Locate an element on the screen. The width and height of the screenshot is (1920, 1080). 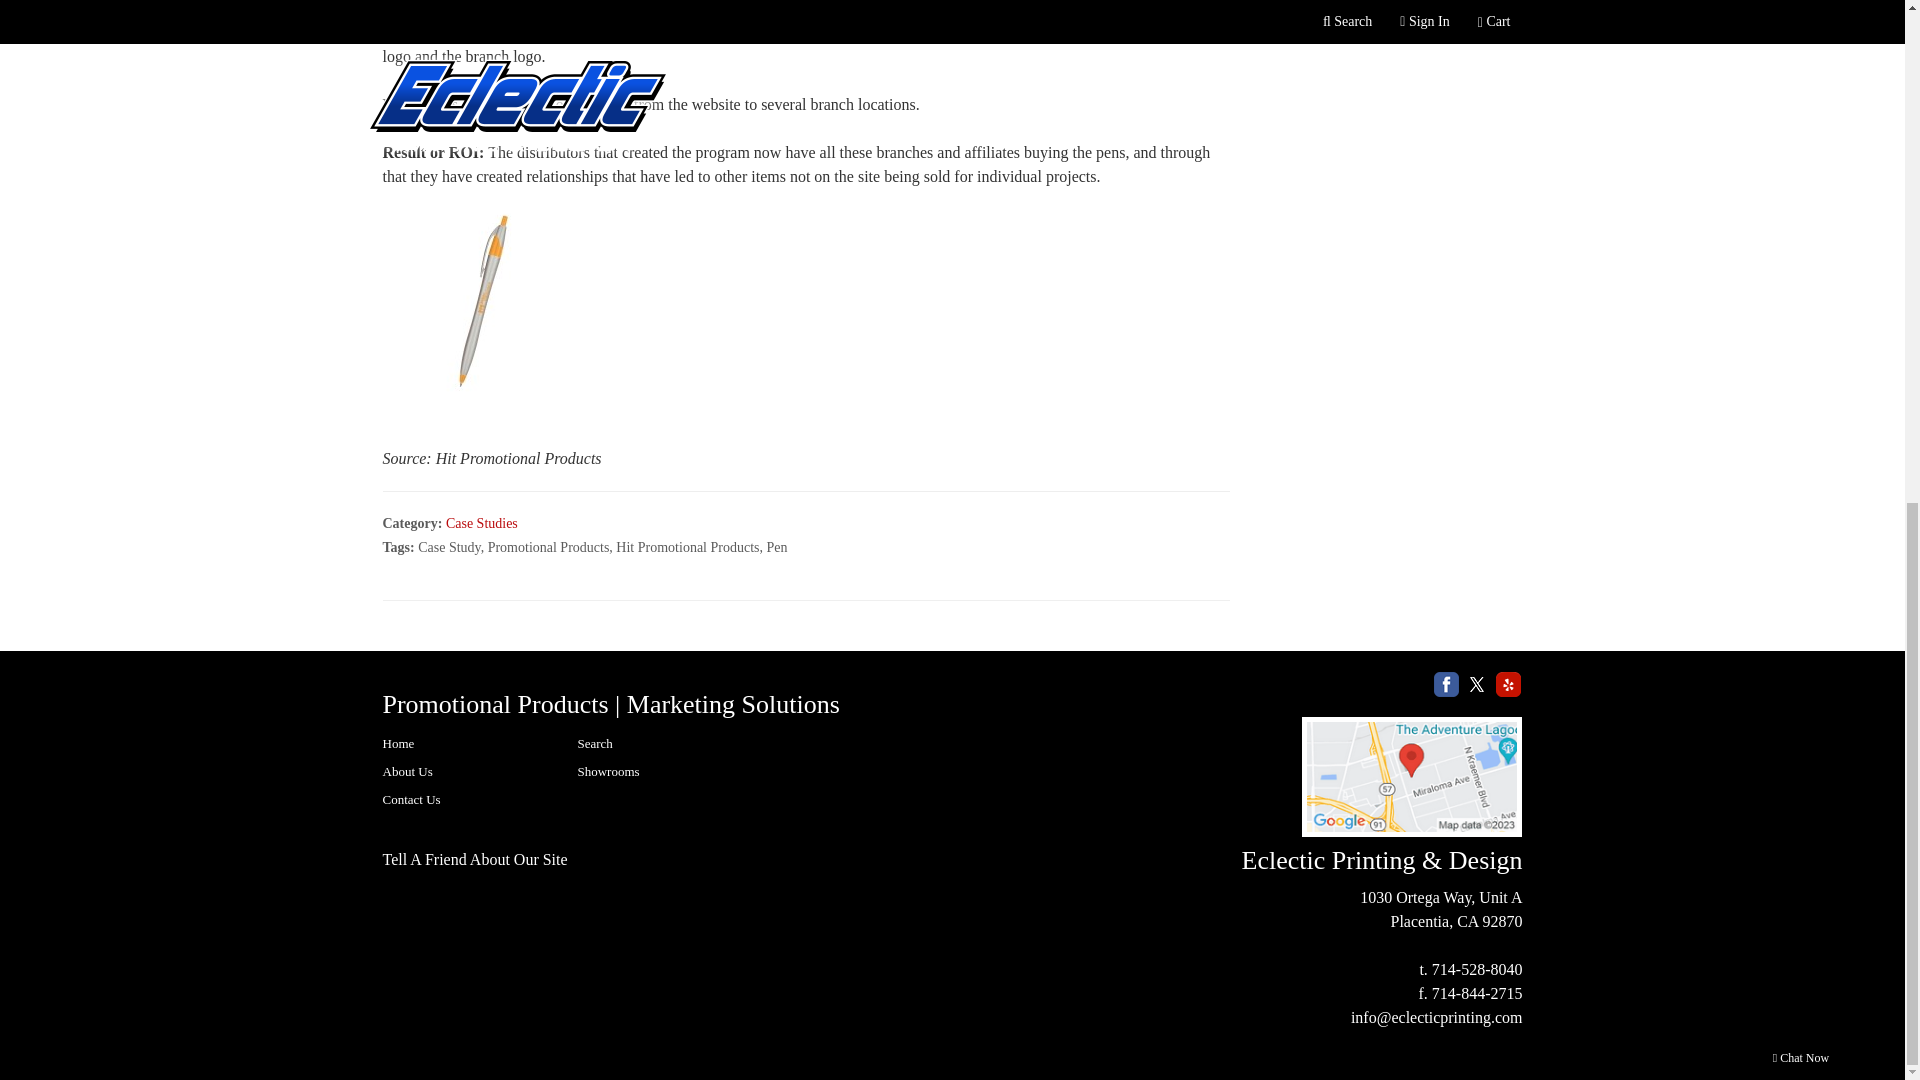
Visit us on Yelp is located at coordinates (1508, 682).